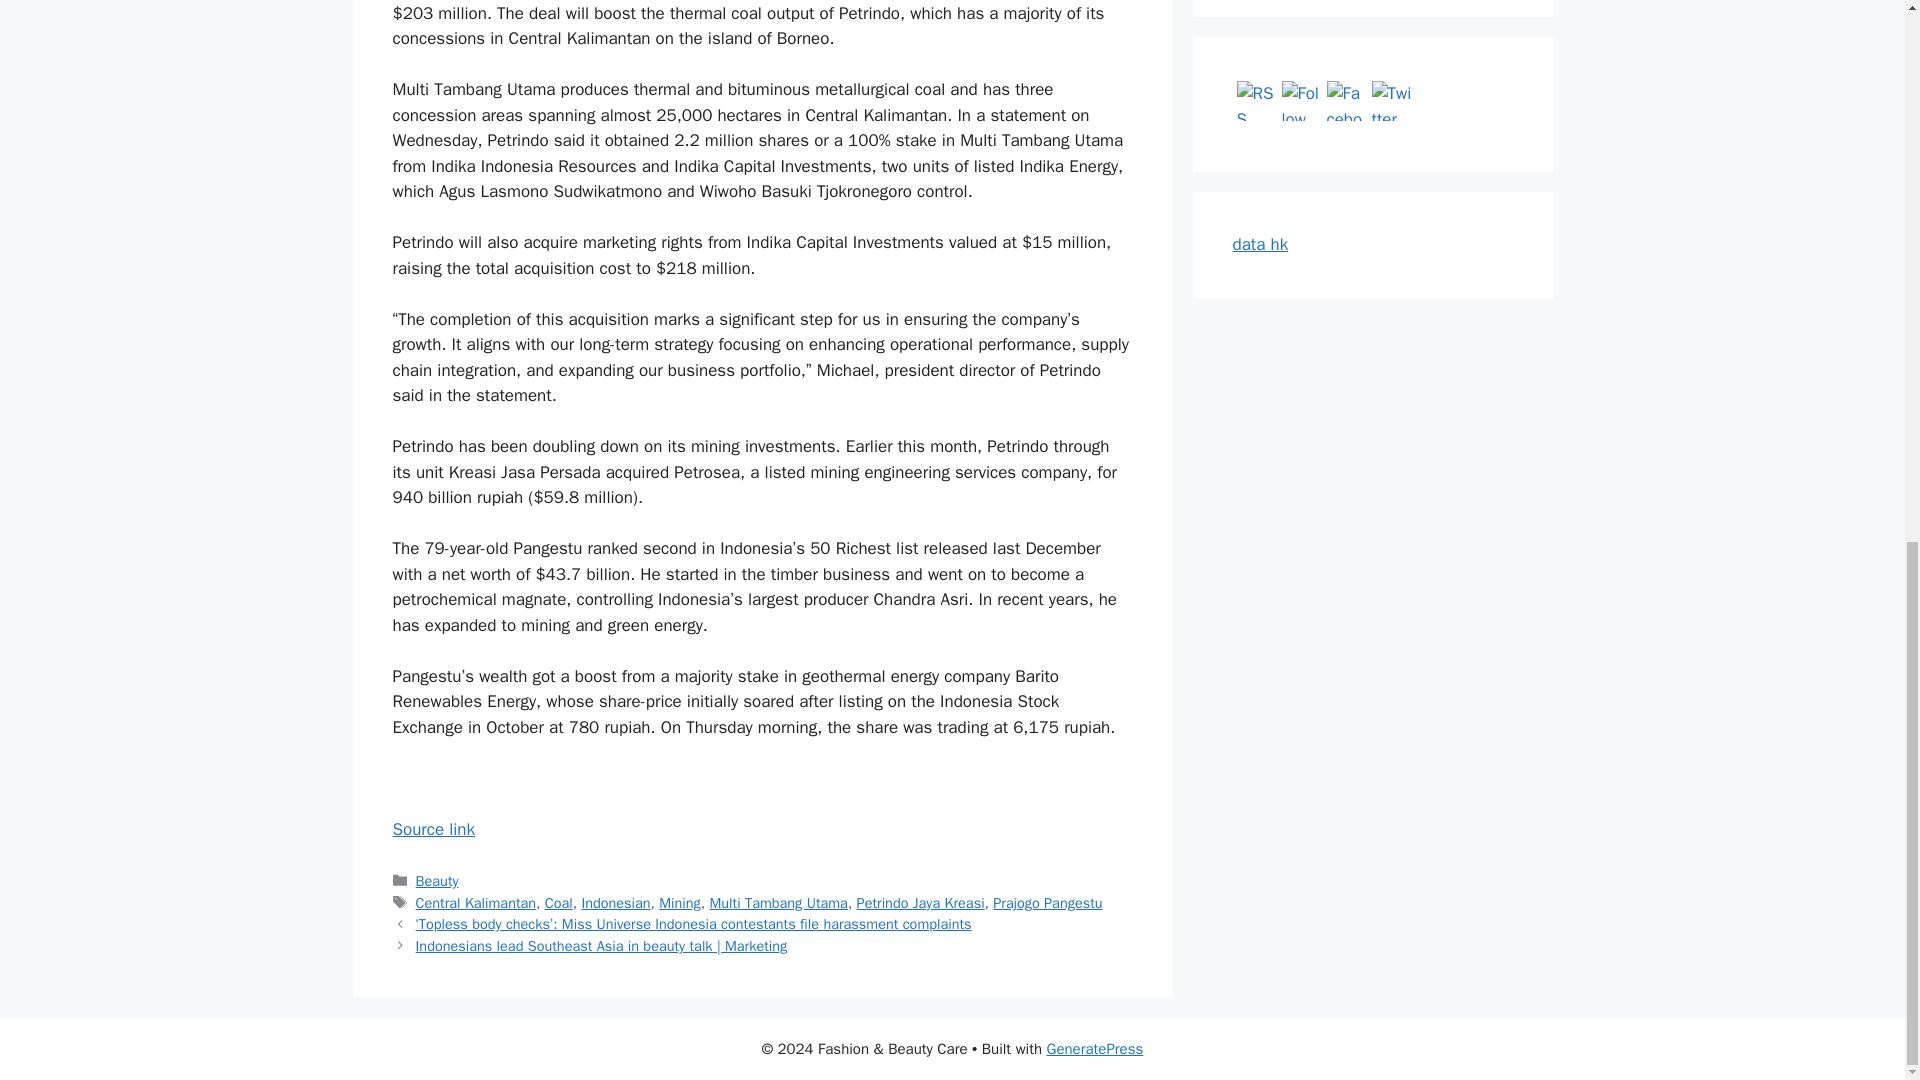 This screenshot has width=1920, height=1080. I want to click on Twitter, so click(1392, 100).